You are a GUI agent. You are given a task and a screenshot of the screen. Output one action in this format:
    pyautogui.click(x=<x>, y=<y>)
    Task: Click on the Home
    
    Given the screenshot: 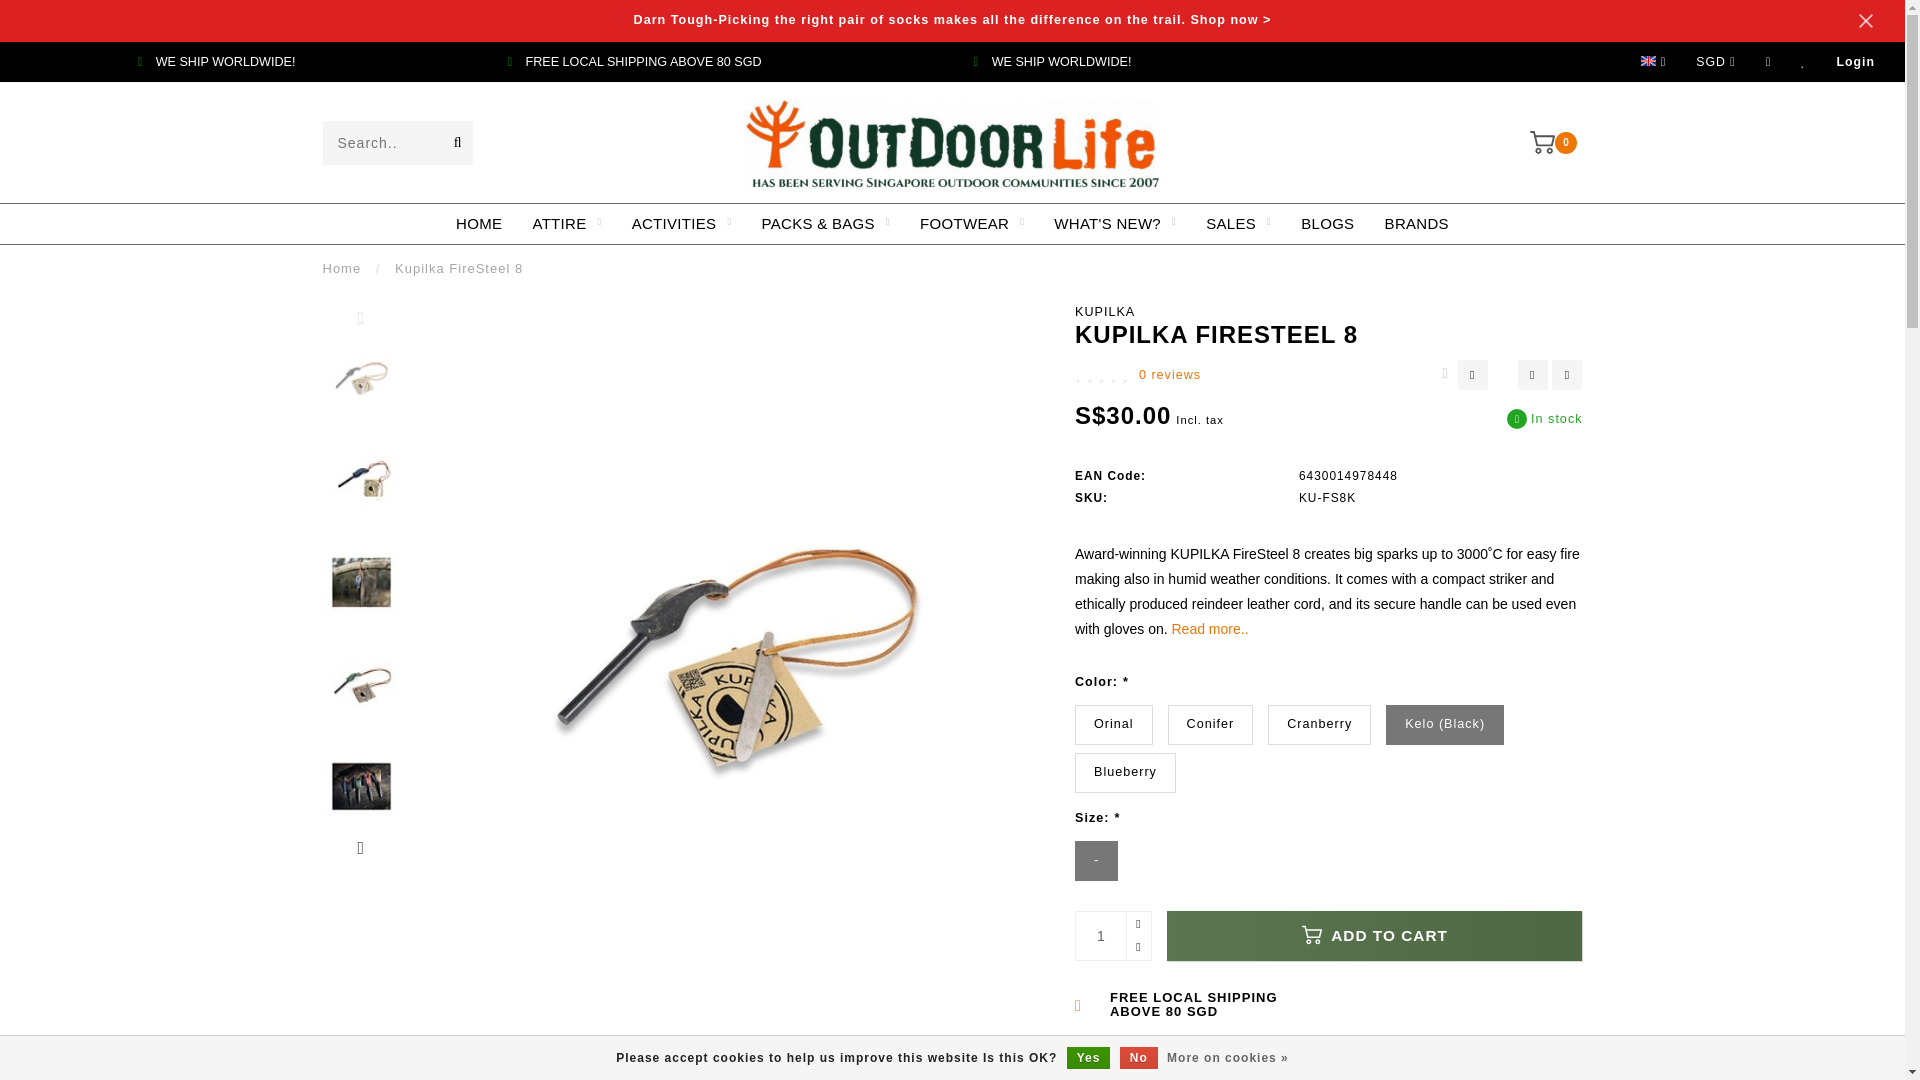 What is the action you would take?
    pyautogui.click(x=341, y=268)
    